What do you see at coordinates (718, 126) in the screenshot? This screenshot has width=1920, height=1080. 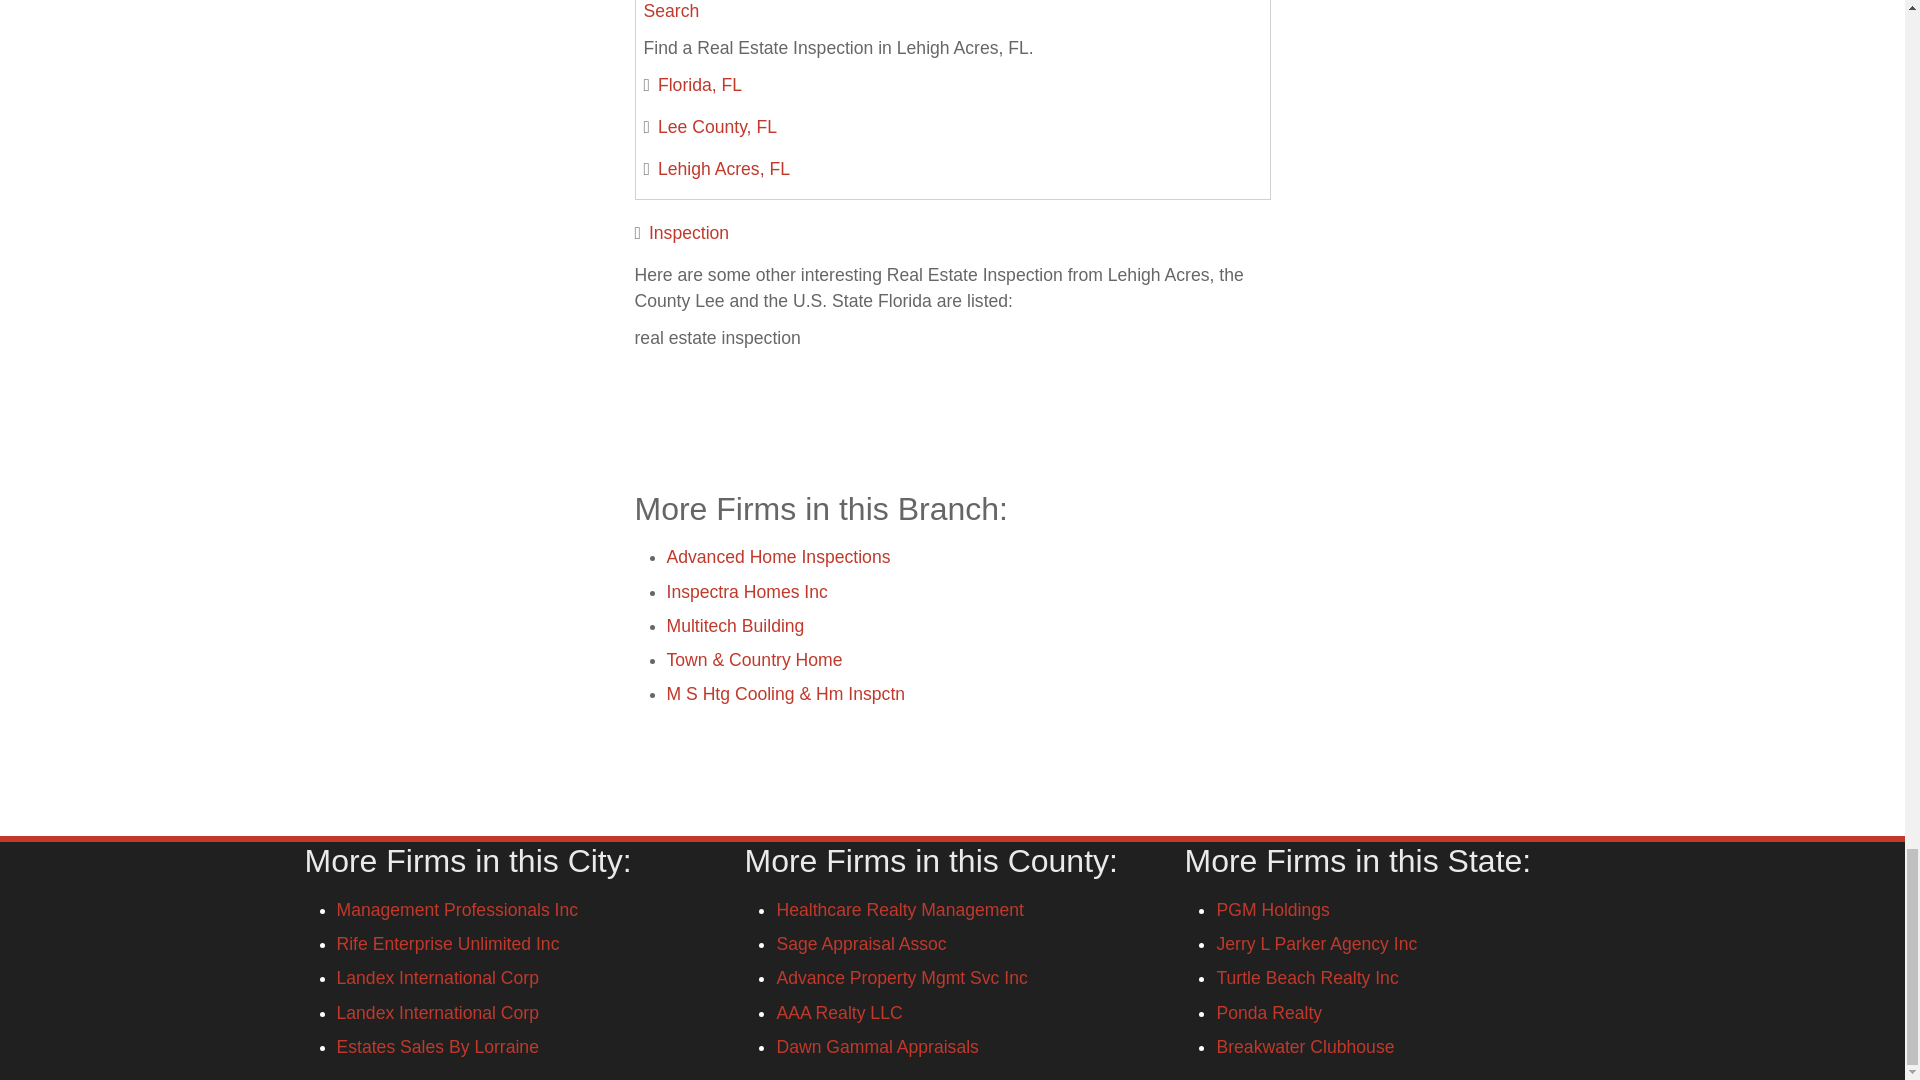 I see `Lee County, FL` at bounding box center [718, 126].